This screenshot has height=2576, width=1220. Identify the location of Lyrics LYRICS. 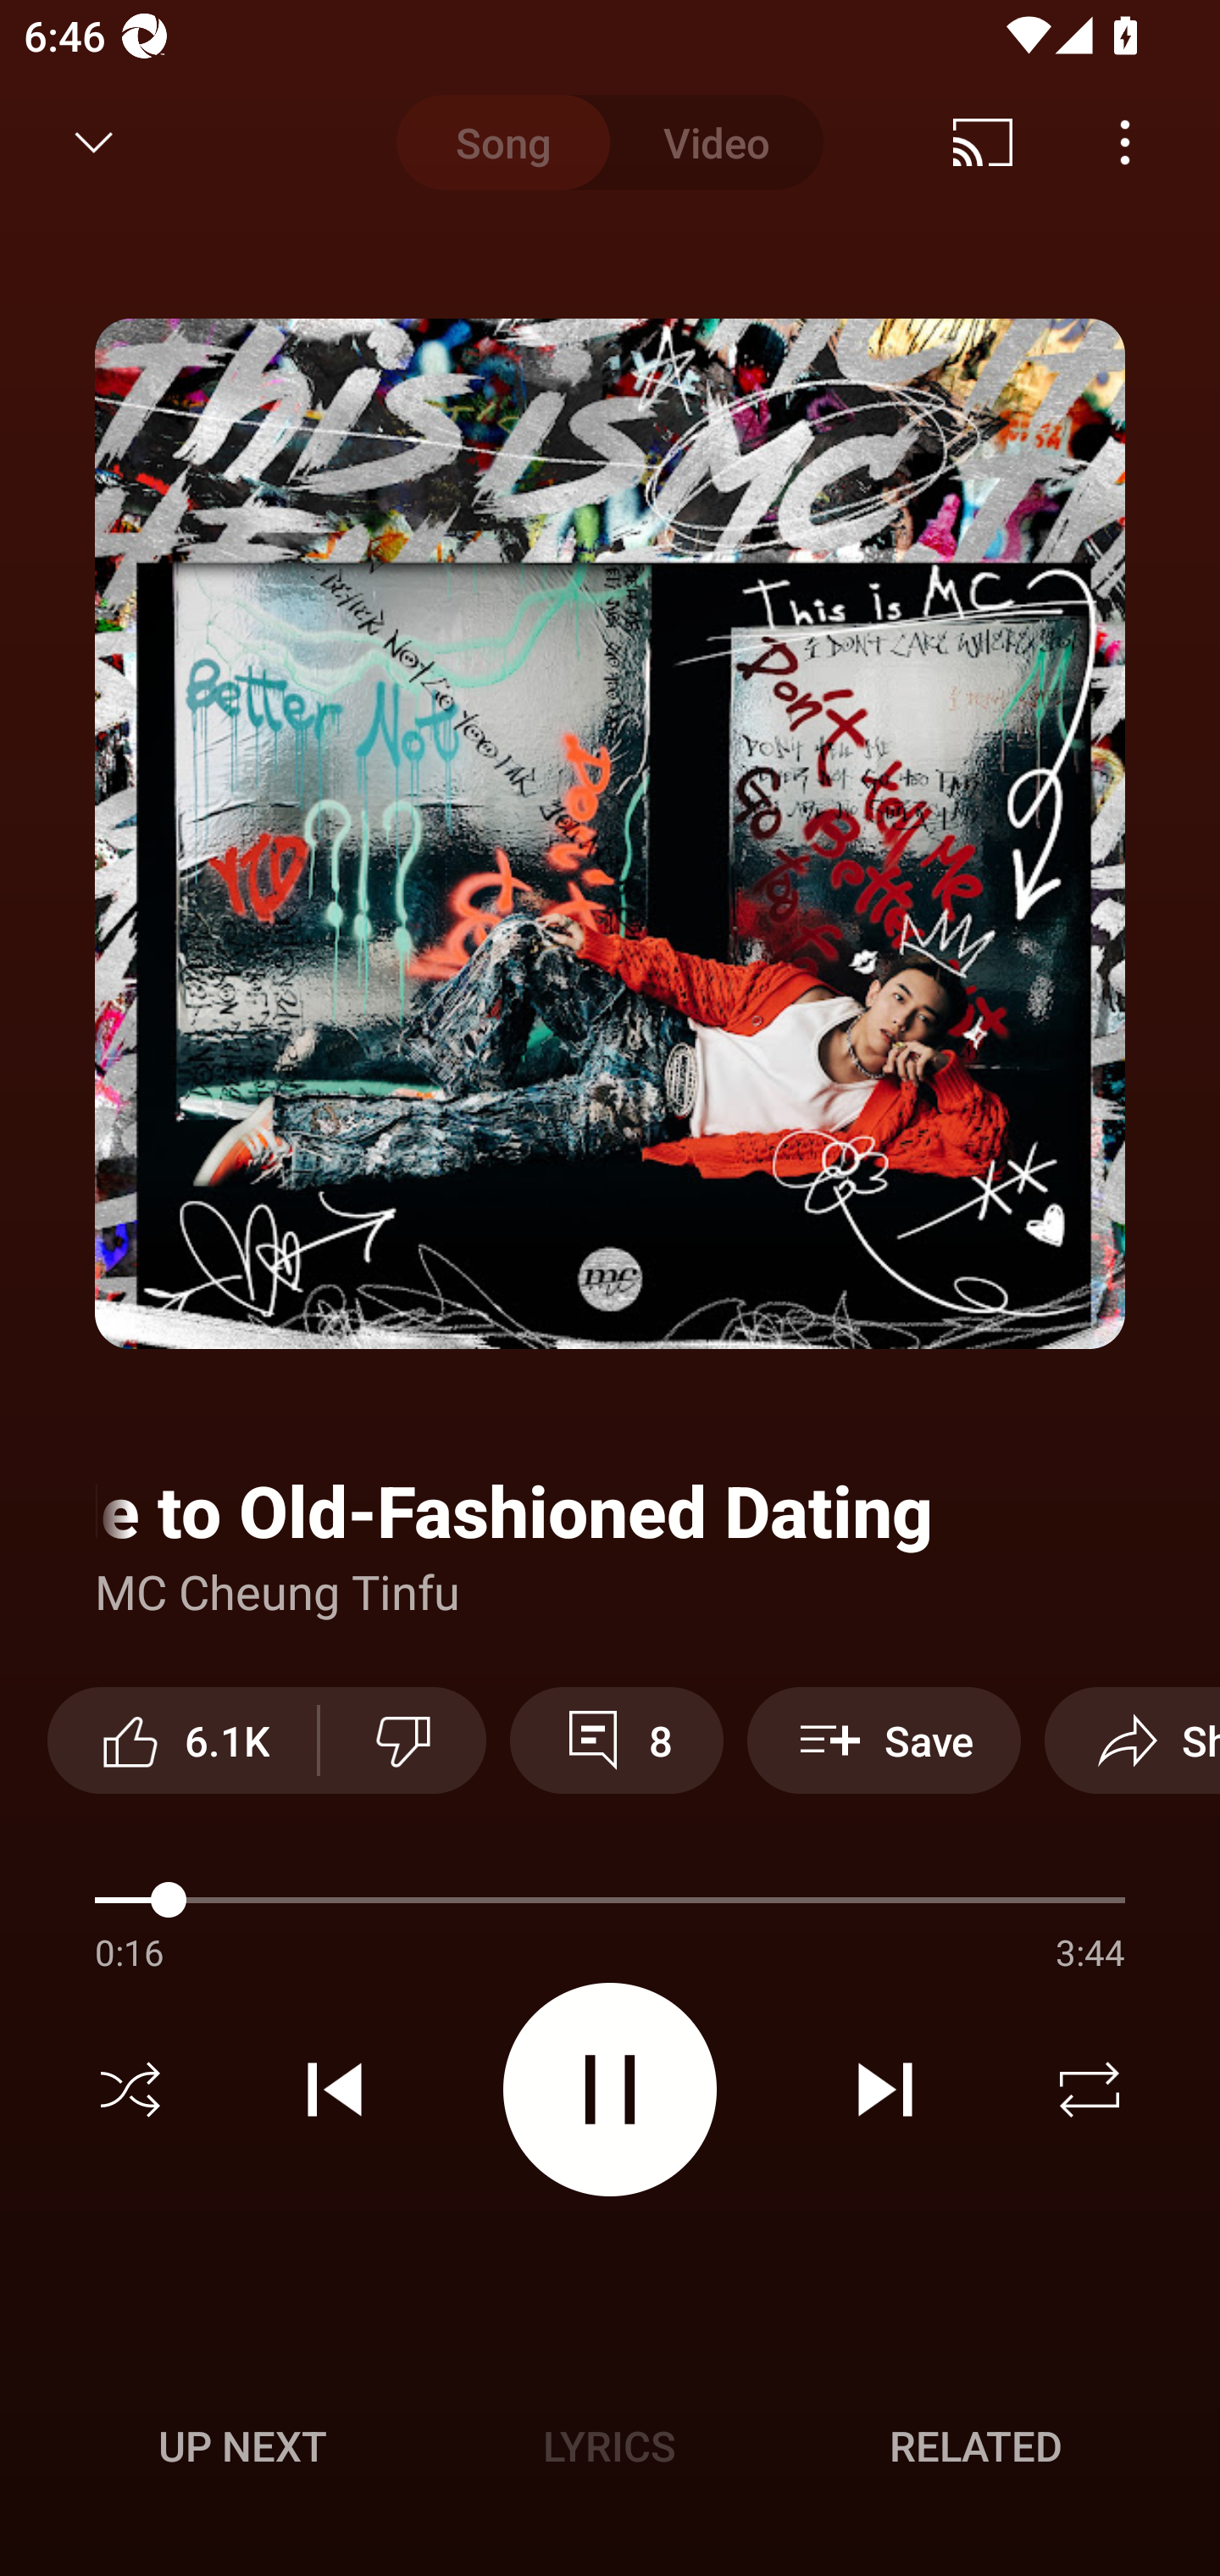
(609, 2446).